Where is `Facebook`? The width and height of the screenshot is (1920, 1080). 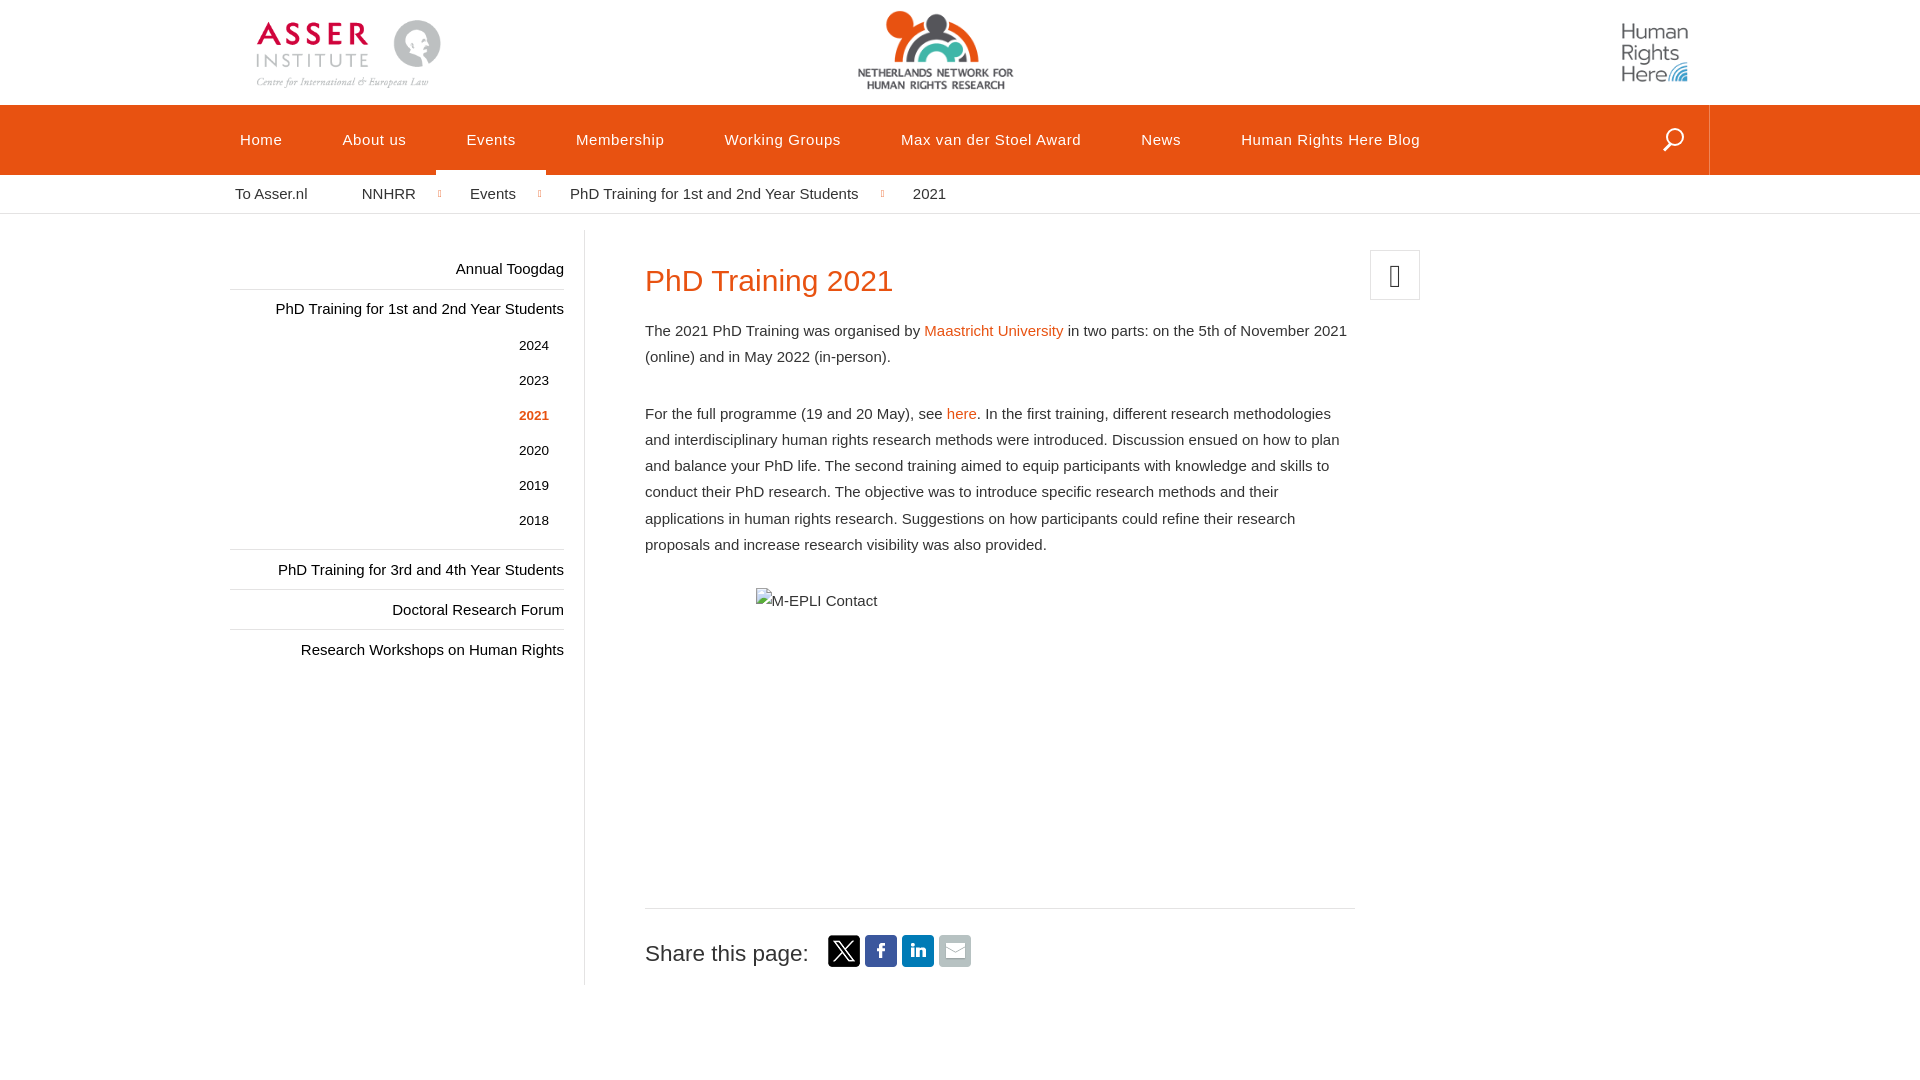 Facebook is located at coordinates (880, 950).